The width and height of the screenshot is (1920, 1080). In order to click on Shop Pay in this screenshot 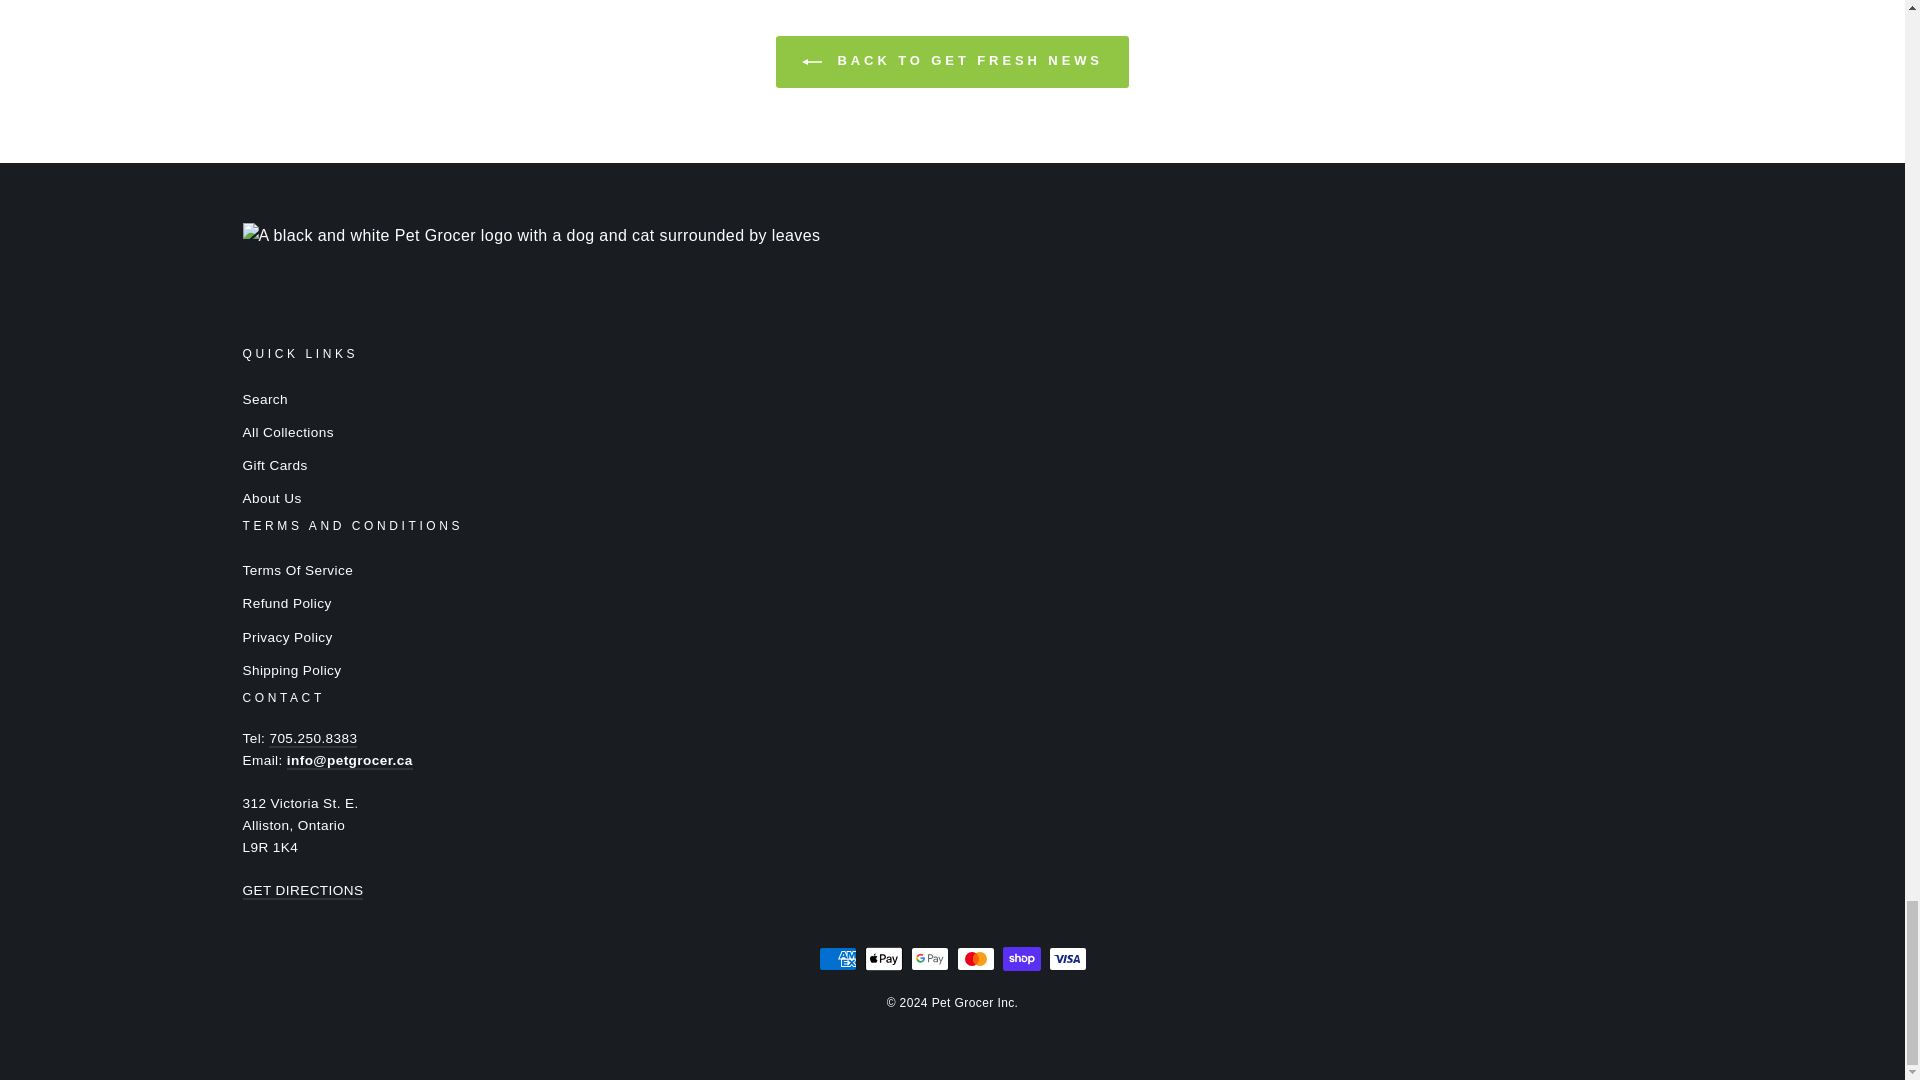, I will do `click(1021, 958)`.